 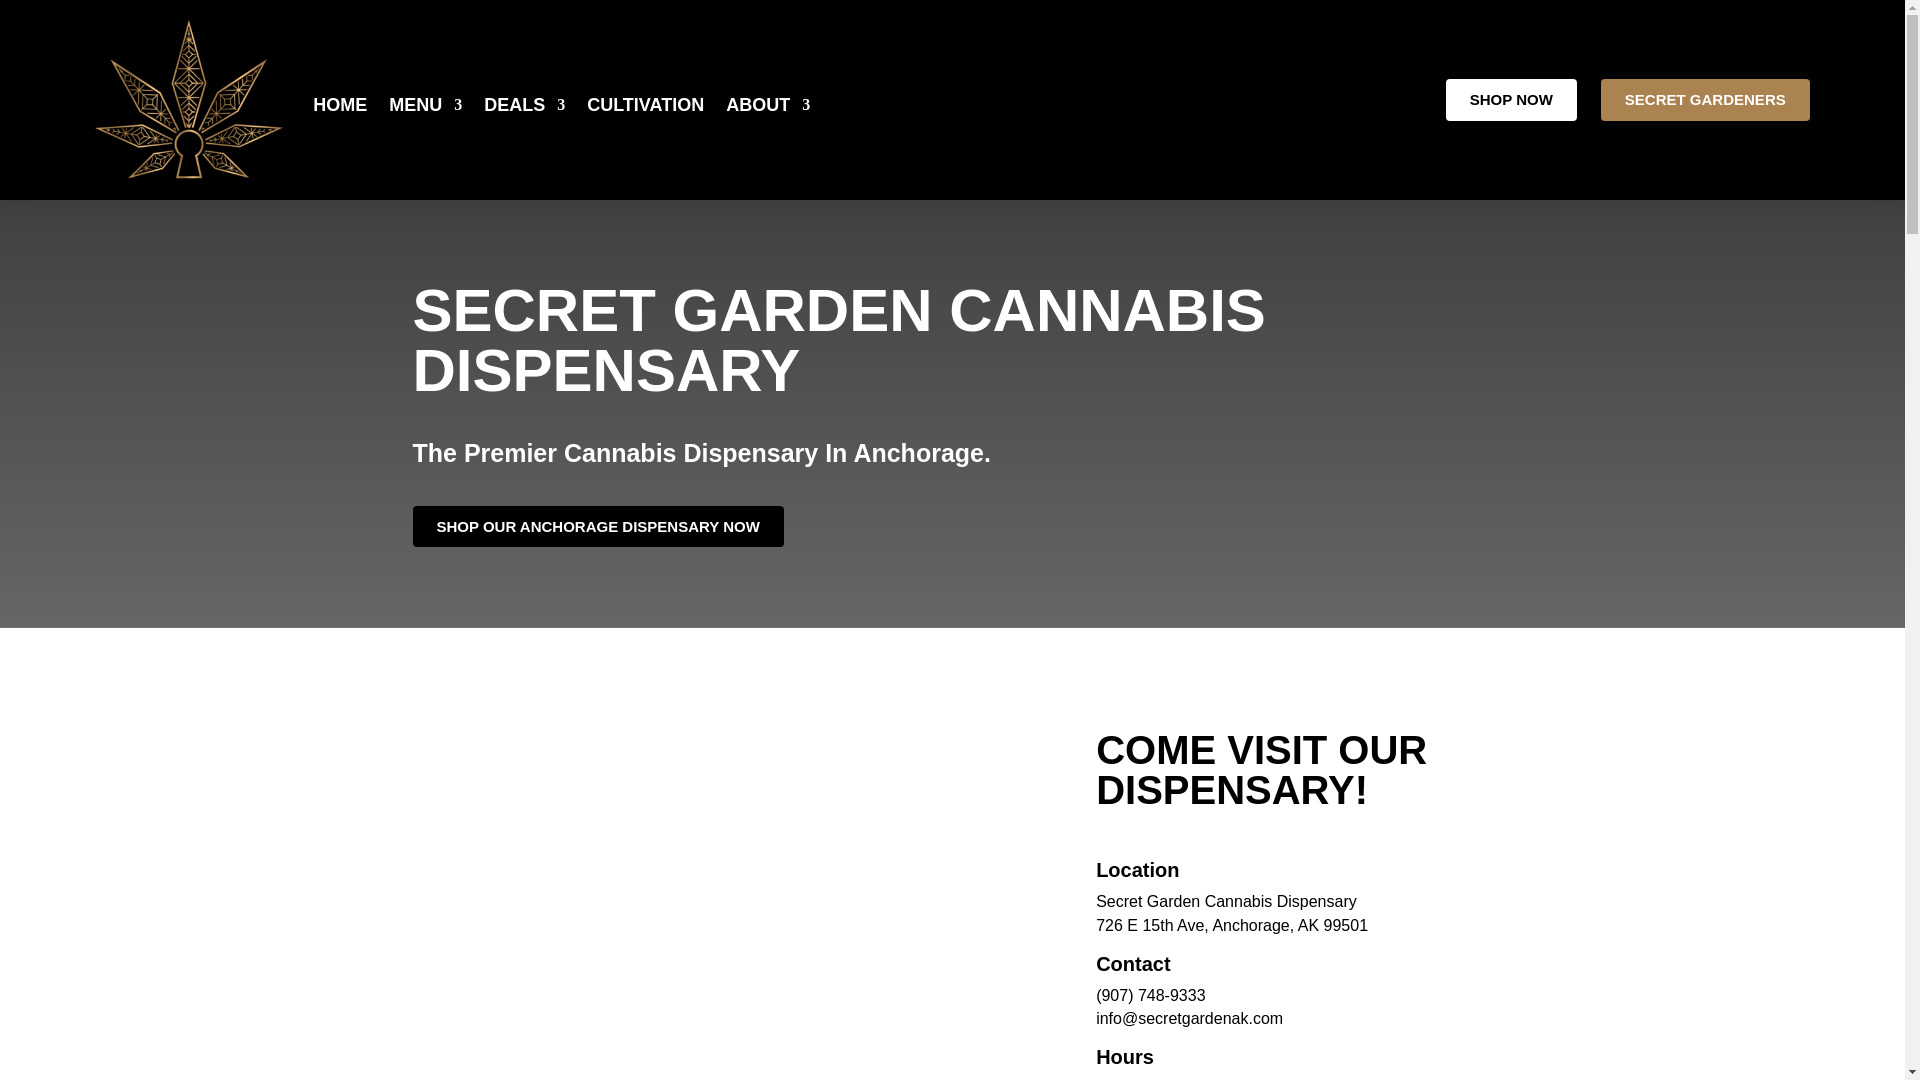 What do you see at coordinates (1232, 925) in the screenshot?
I see `726 E 15th Ave, Anchorage, AK 99501` at bounding box center [1232, 925].